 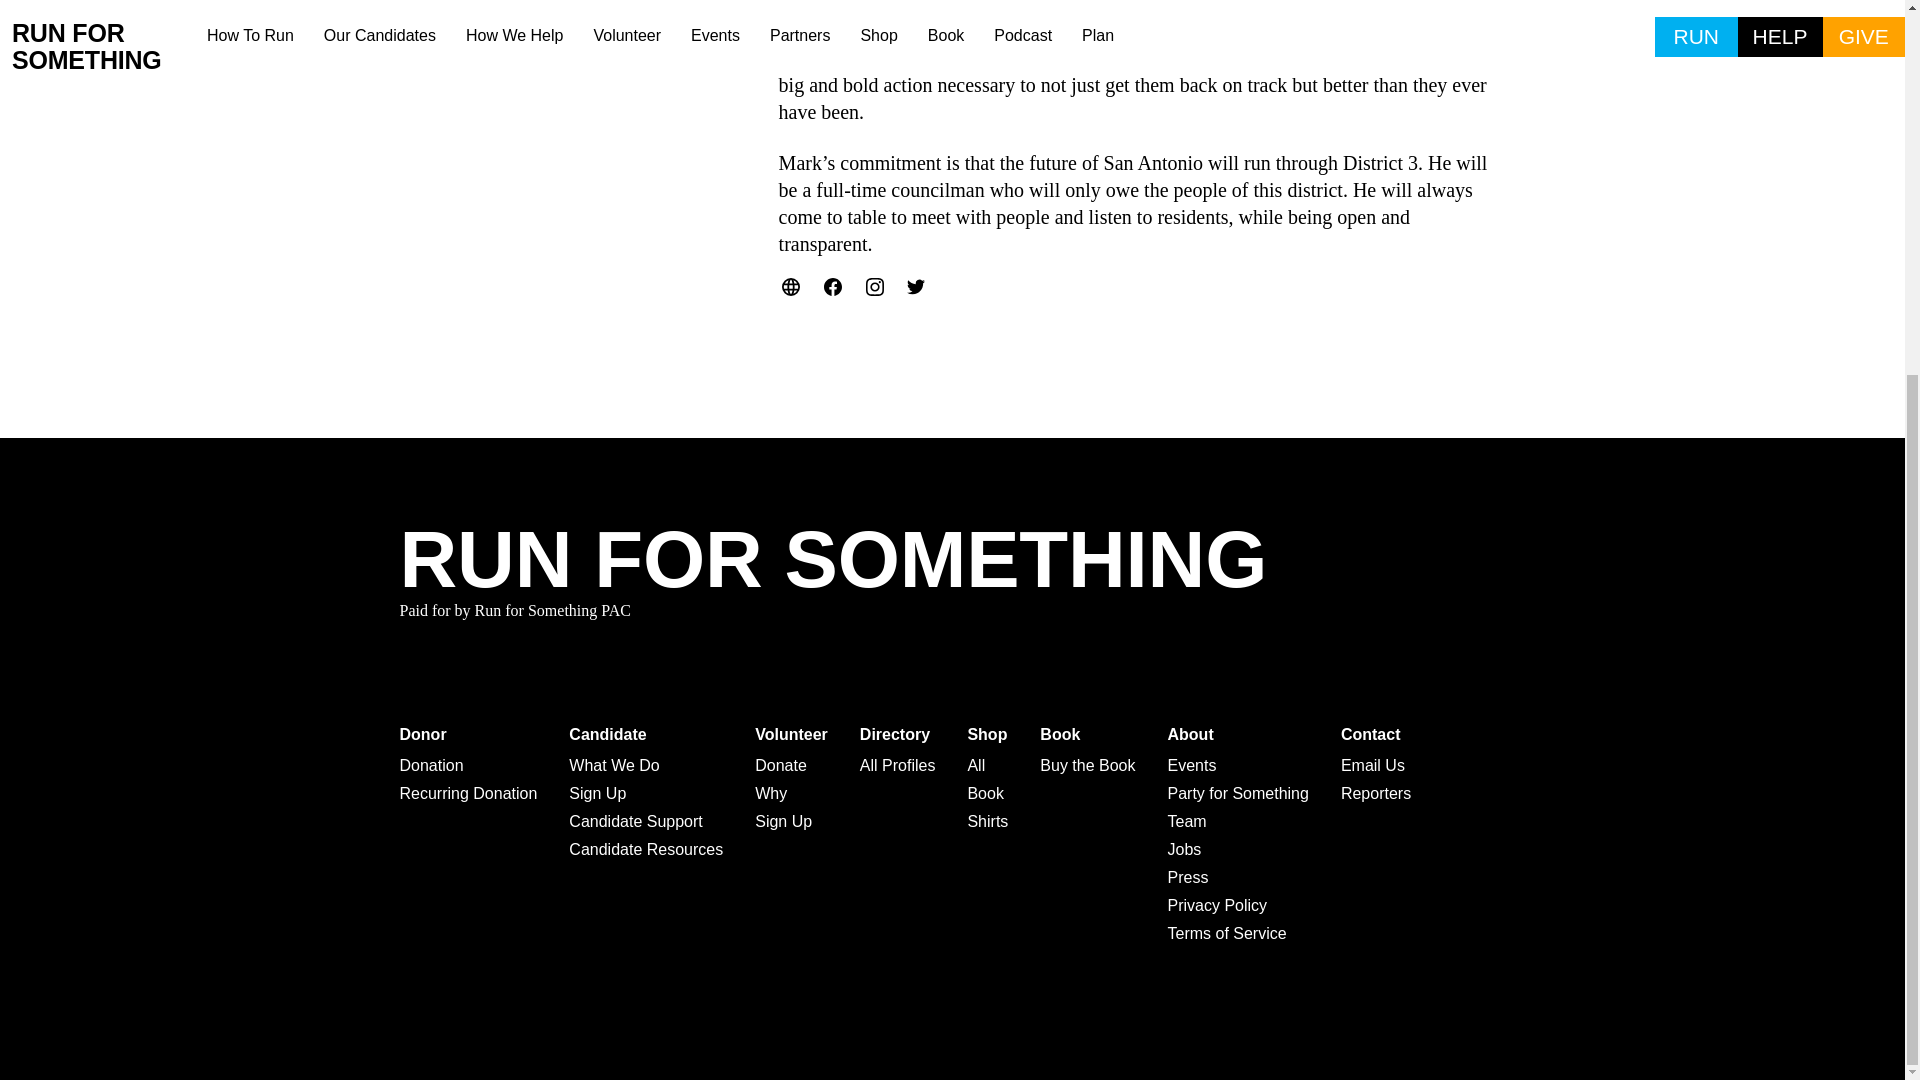 What do you see at coordinates (468, 793) in the screenshot?
I see `Recurring Donation` at bounding box center [468, 793].